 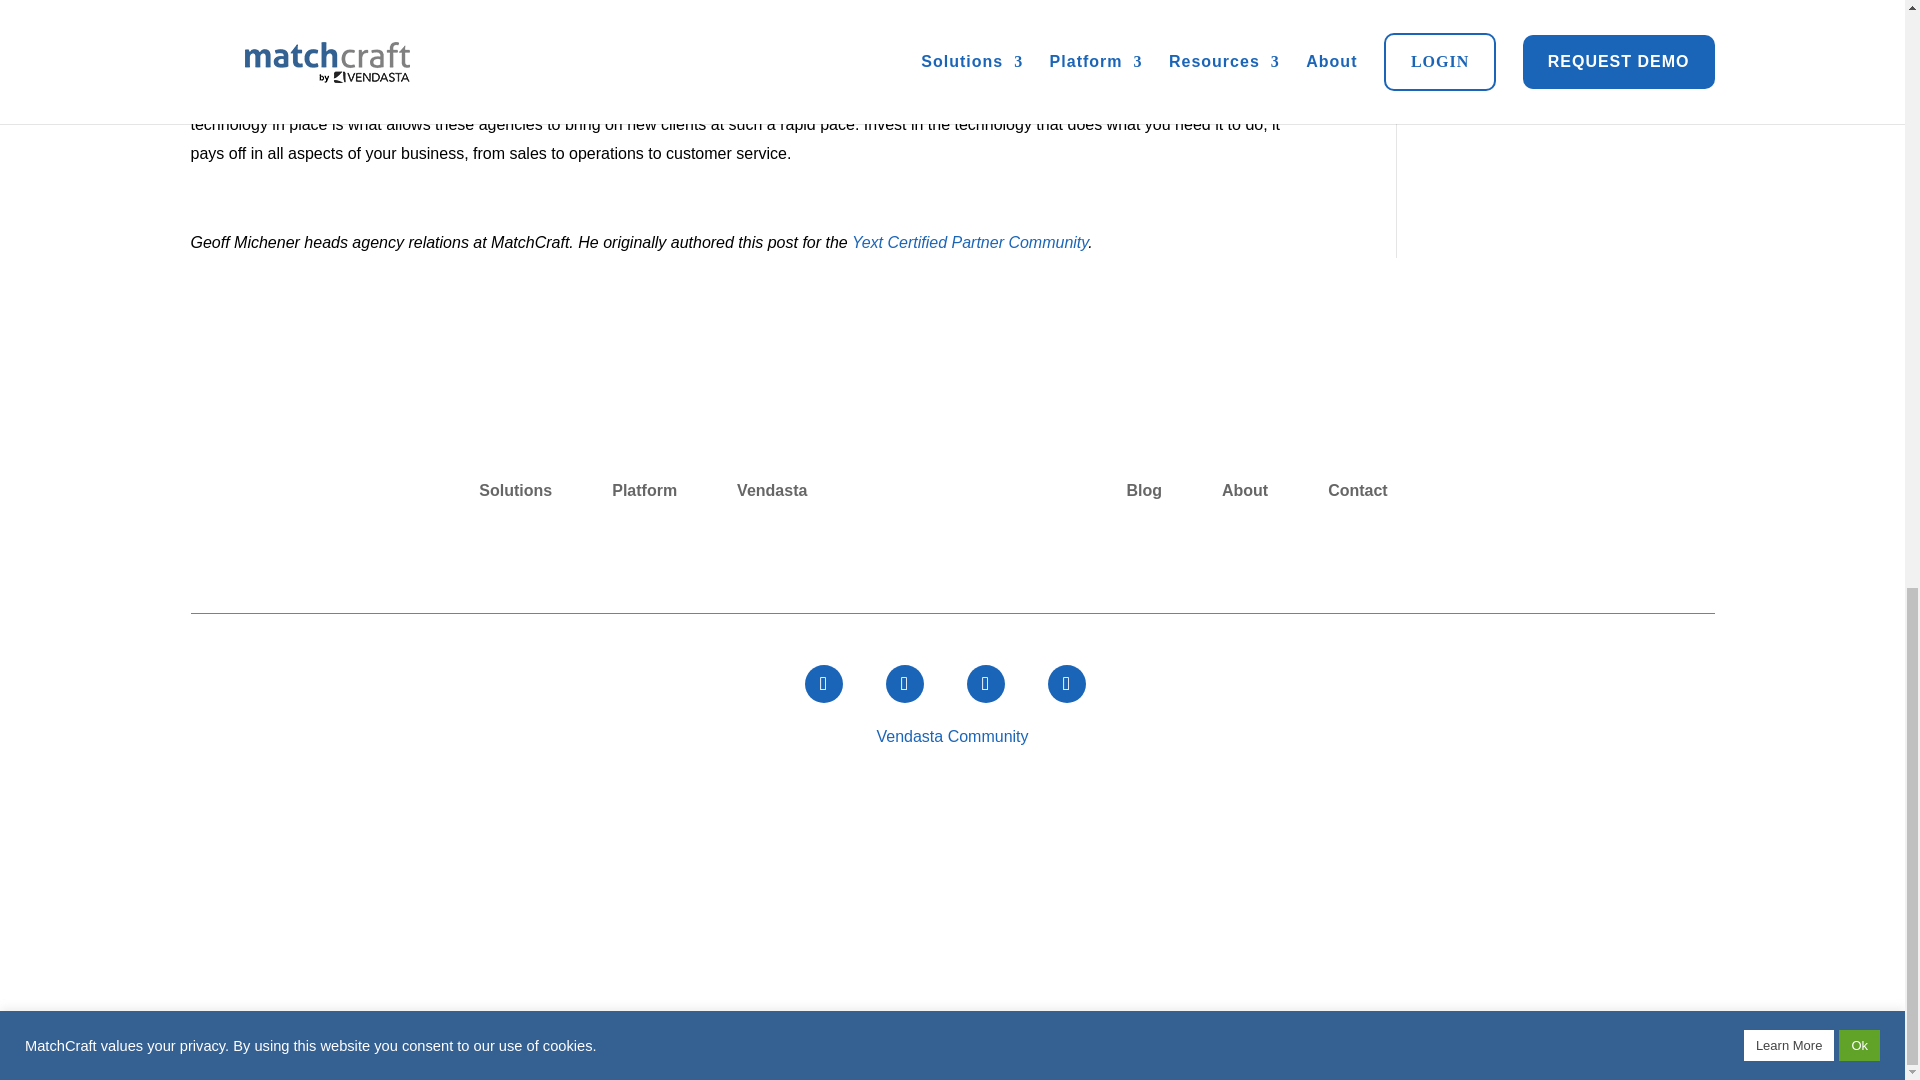 I want to click on Yext Certified Partner Community, so click(x=970, y=242).